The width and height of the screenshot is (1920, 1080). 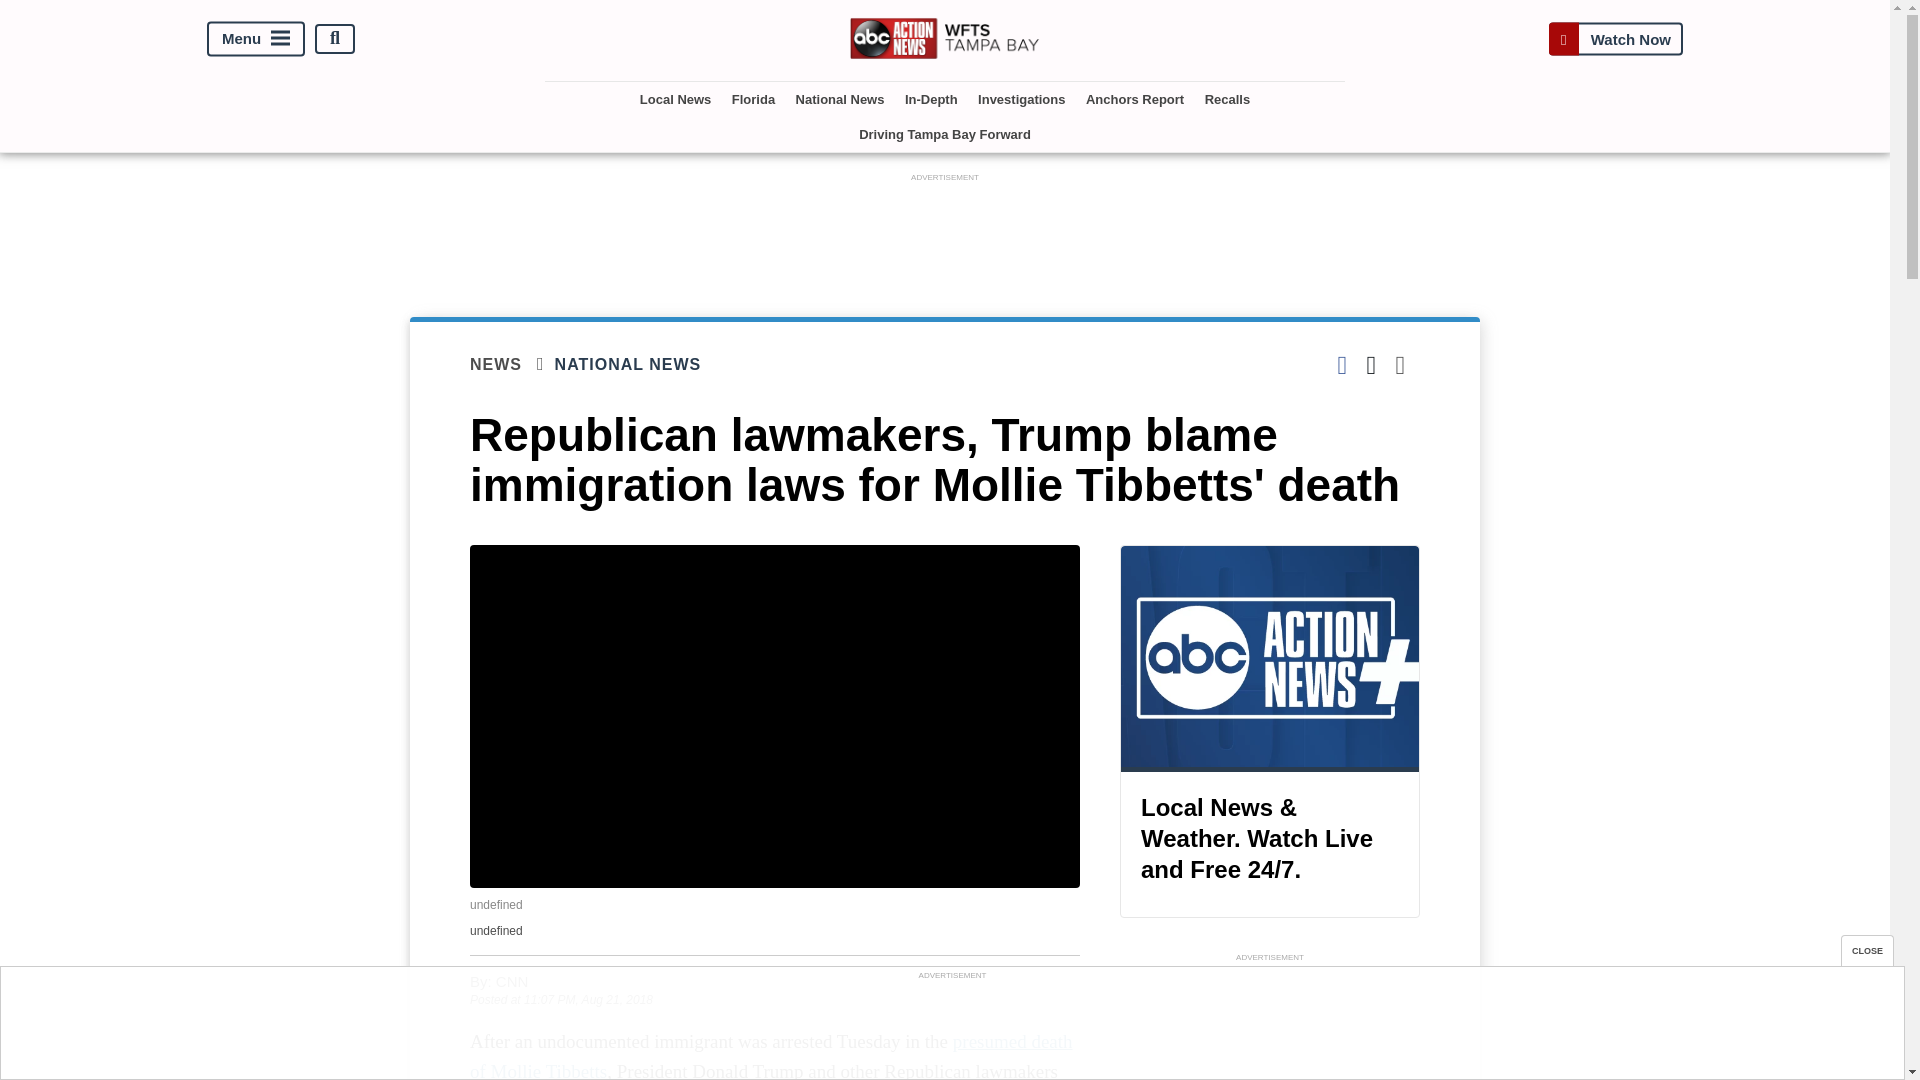 I want to click on Menu, so click(x=256, y=38).